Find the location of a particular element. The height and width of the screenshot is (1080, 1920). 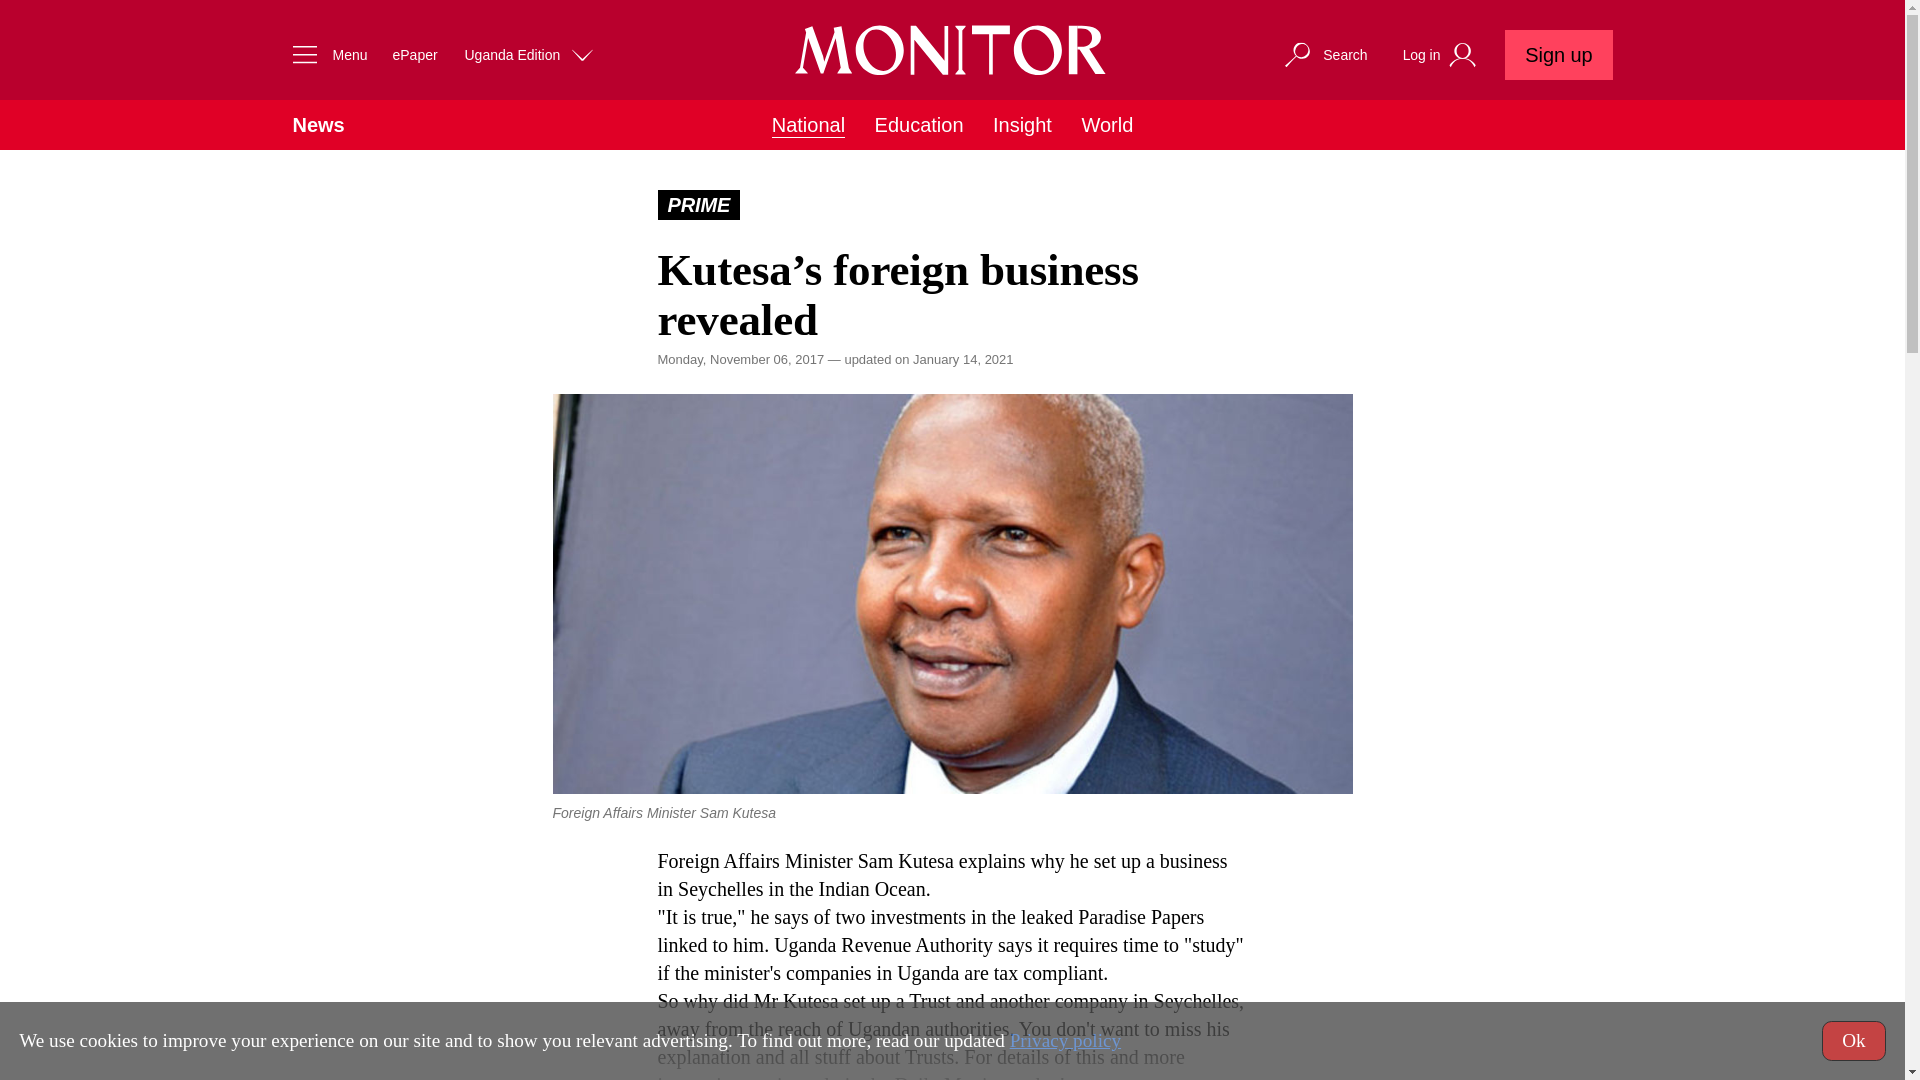

Sign up is located at coordinates (1558, 54).